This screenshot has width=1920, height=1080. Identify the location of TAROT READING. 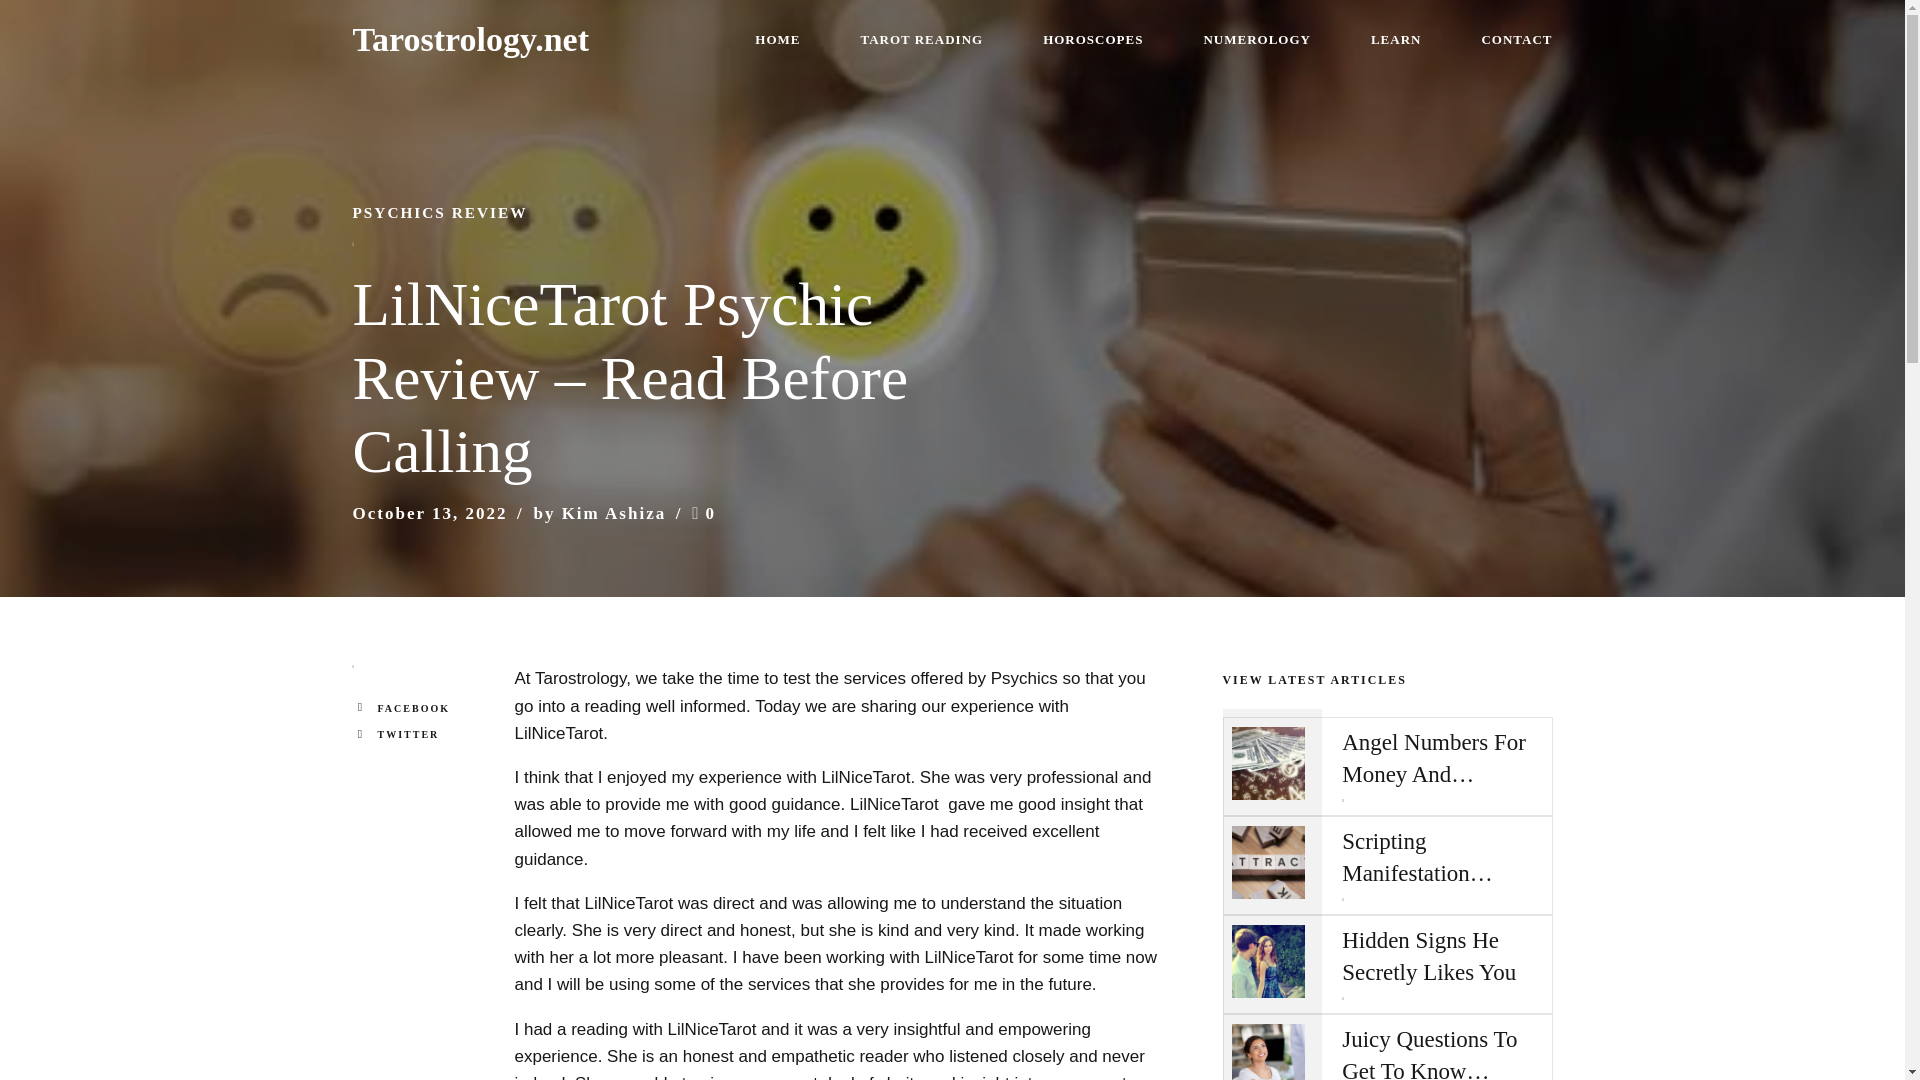
(922, 40).